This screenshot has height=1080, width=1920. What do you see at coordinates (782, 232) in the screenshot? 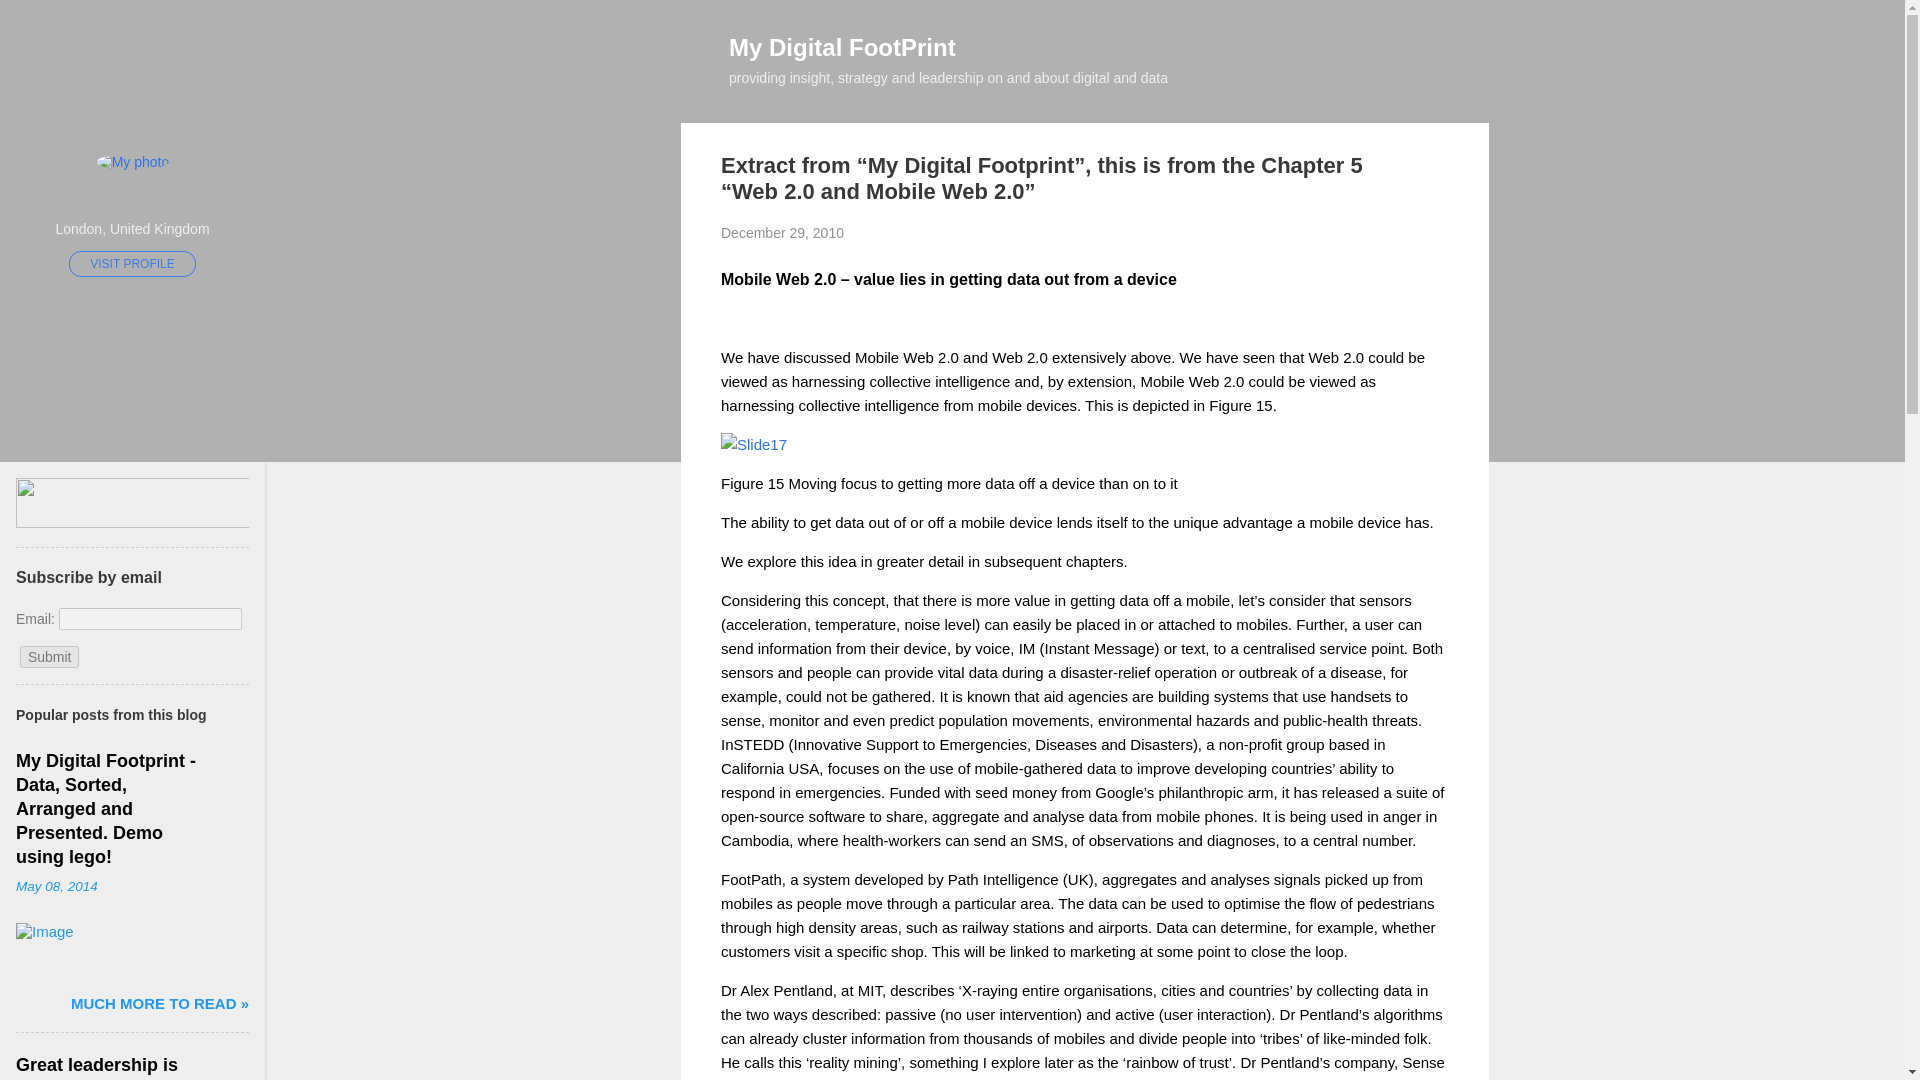
I see `December 29, 2010` at bounding box center [782, 232].